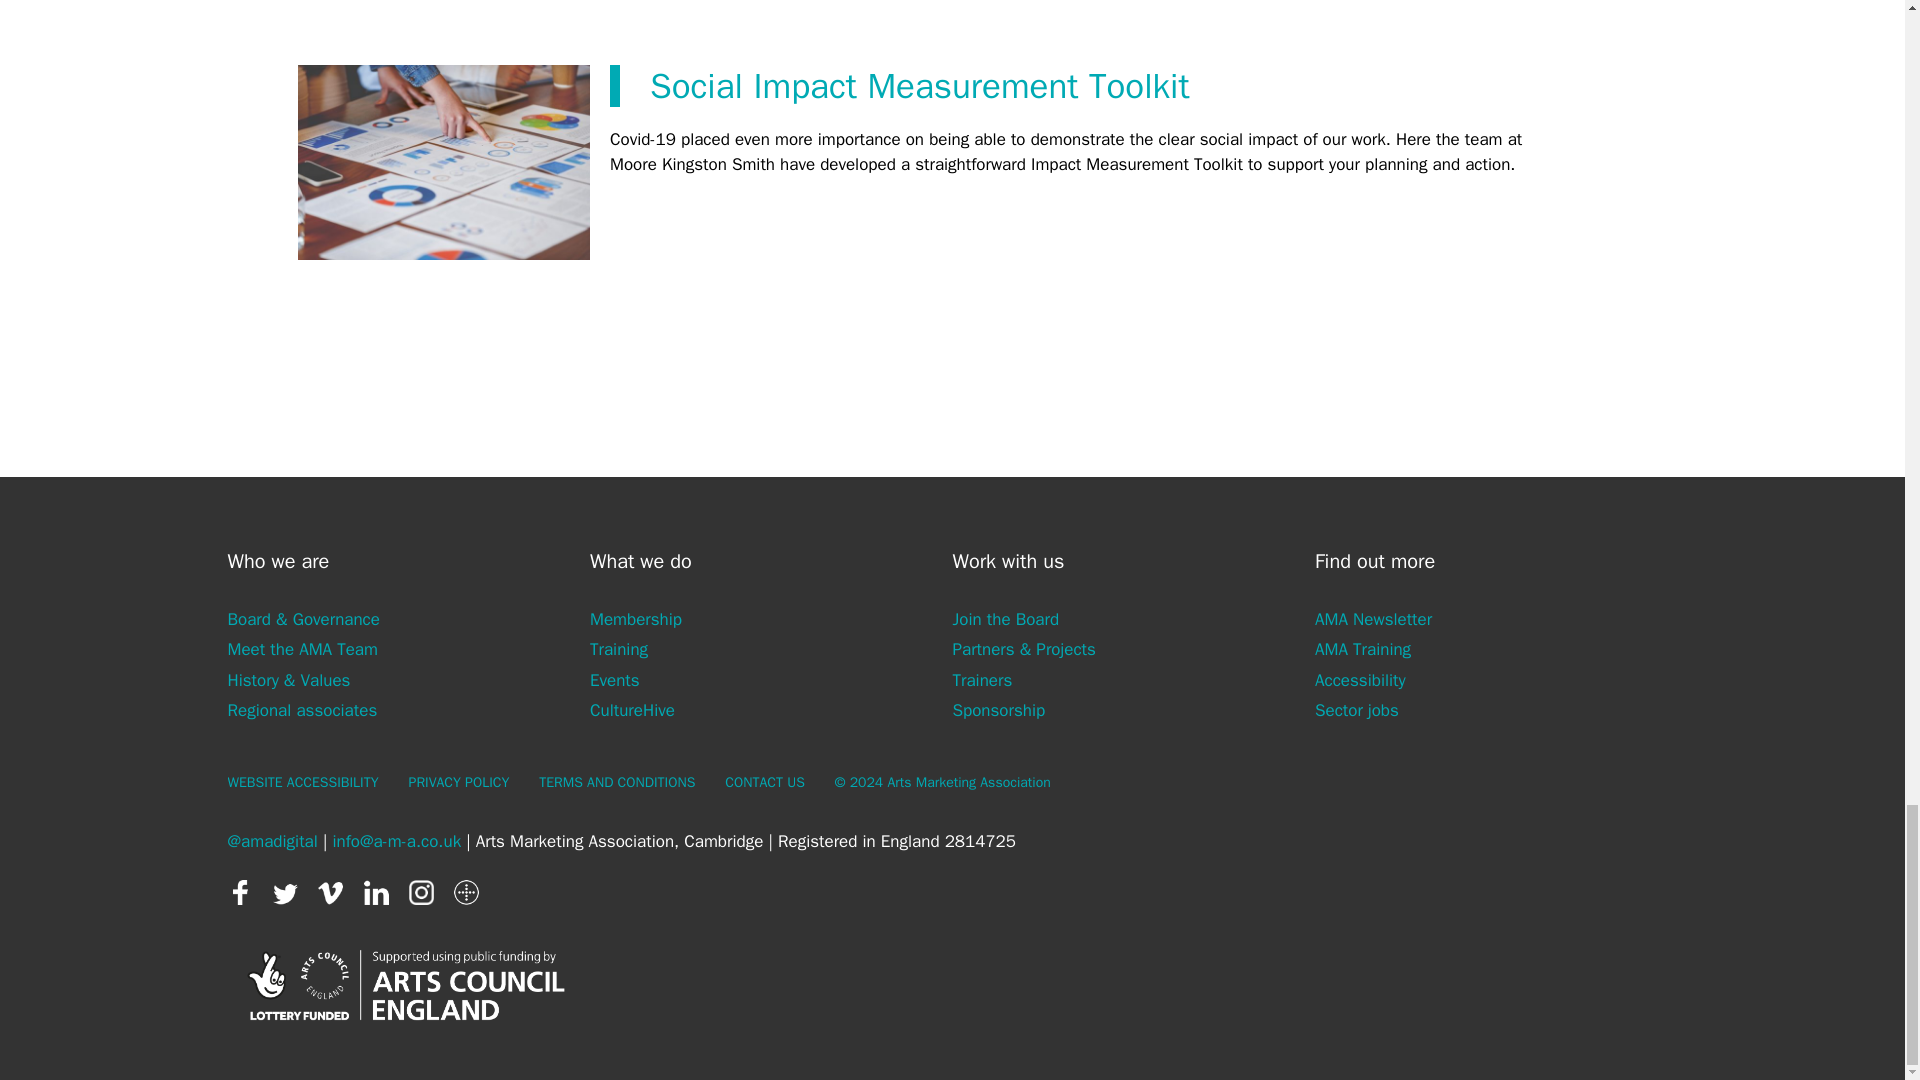 The width and height of the screenshot is (1920, 1080). Describe the element at coordinates (303, 649) in the screenshot. I see `Meet the AMA Team` at that location.